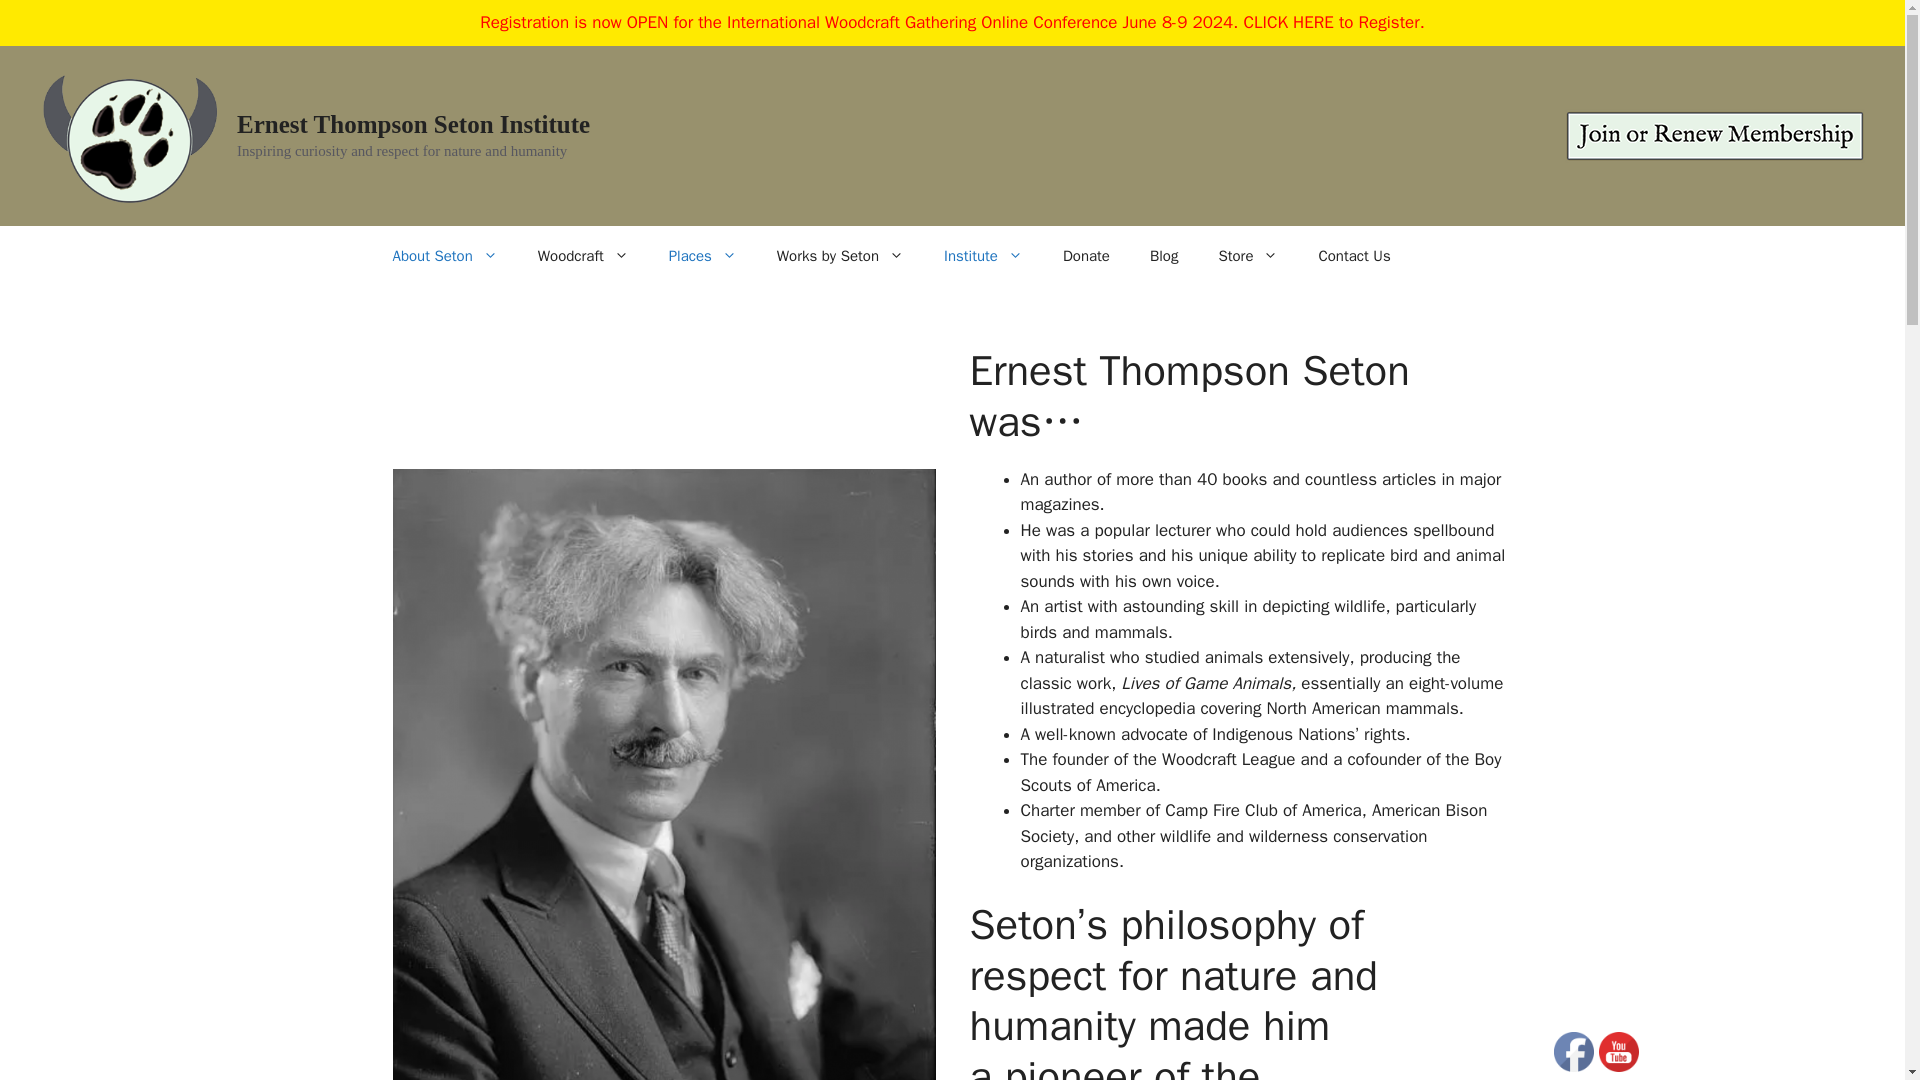 This screenshot has height=1080, width=1920. I want to click on Places, so click(702, 256).